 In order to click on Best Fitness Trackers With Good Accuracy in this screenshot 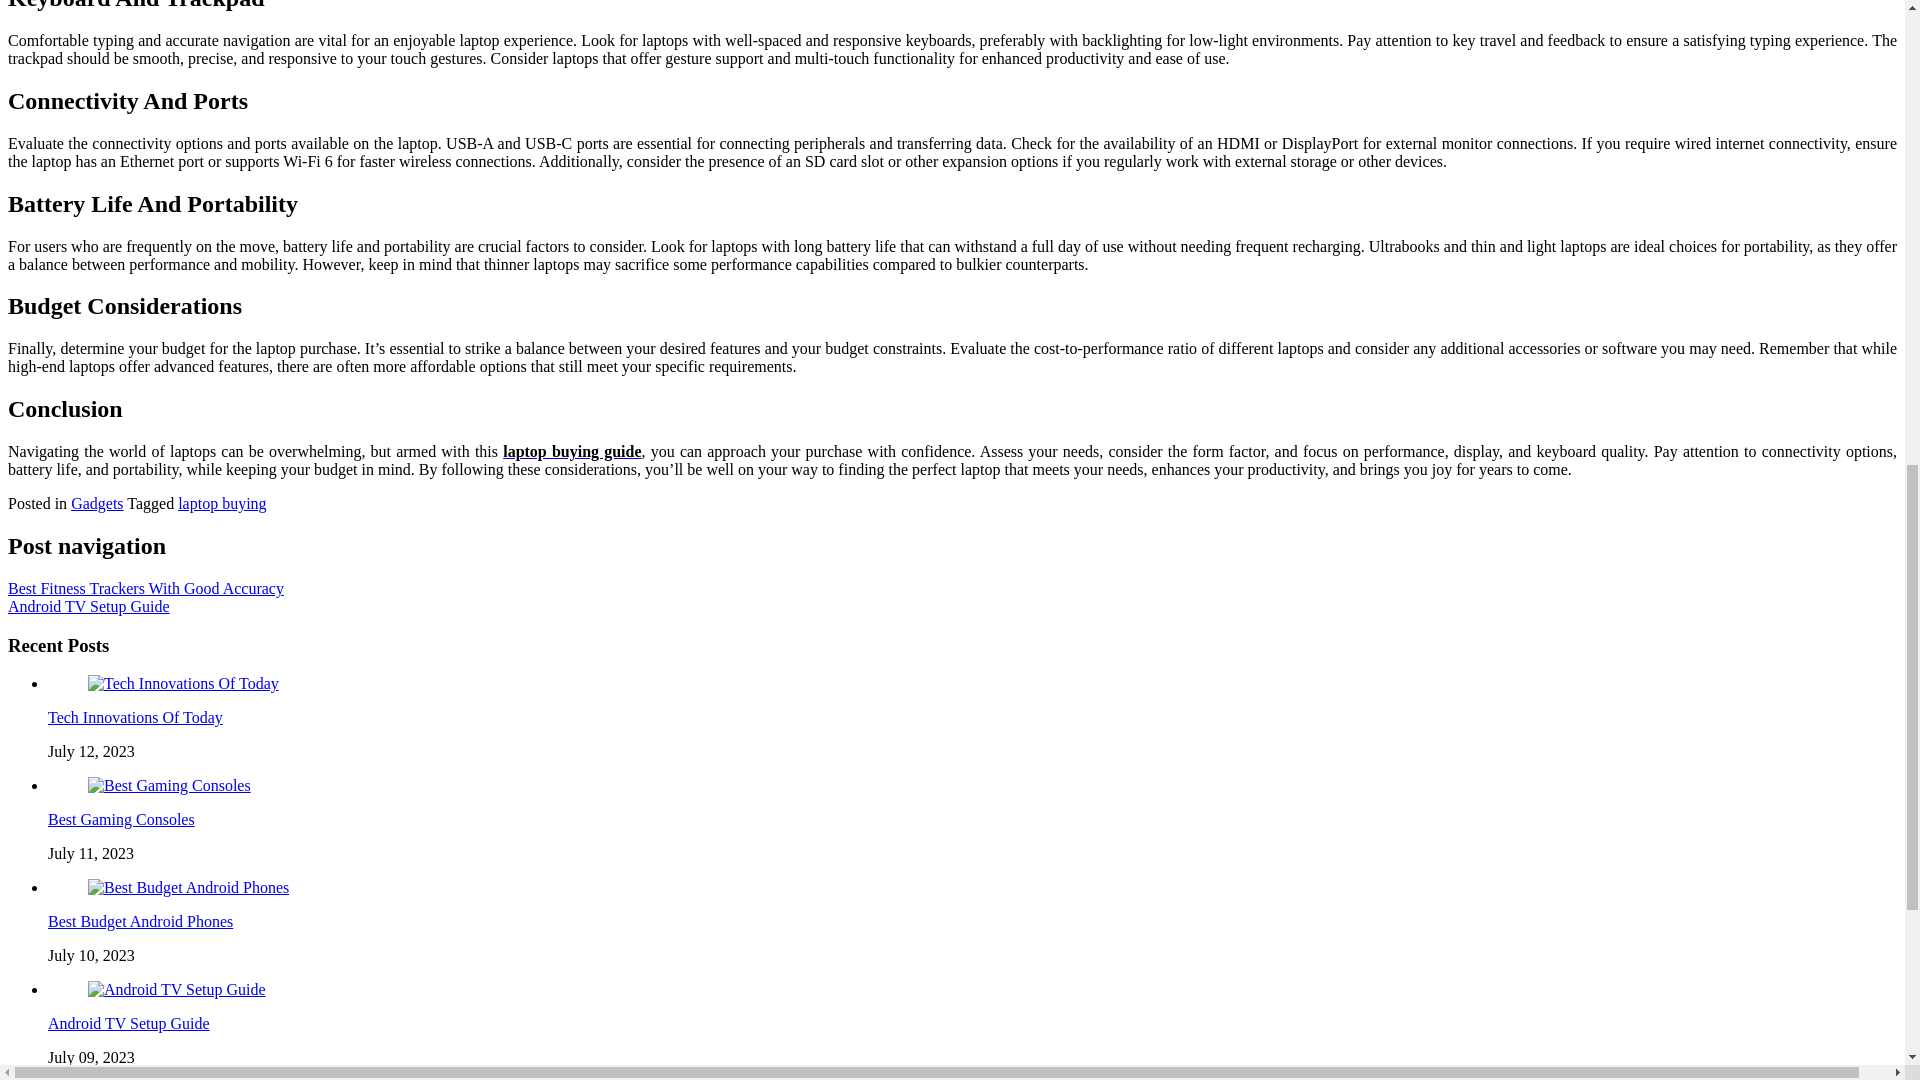, I will do `click(146, 588)`.